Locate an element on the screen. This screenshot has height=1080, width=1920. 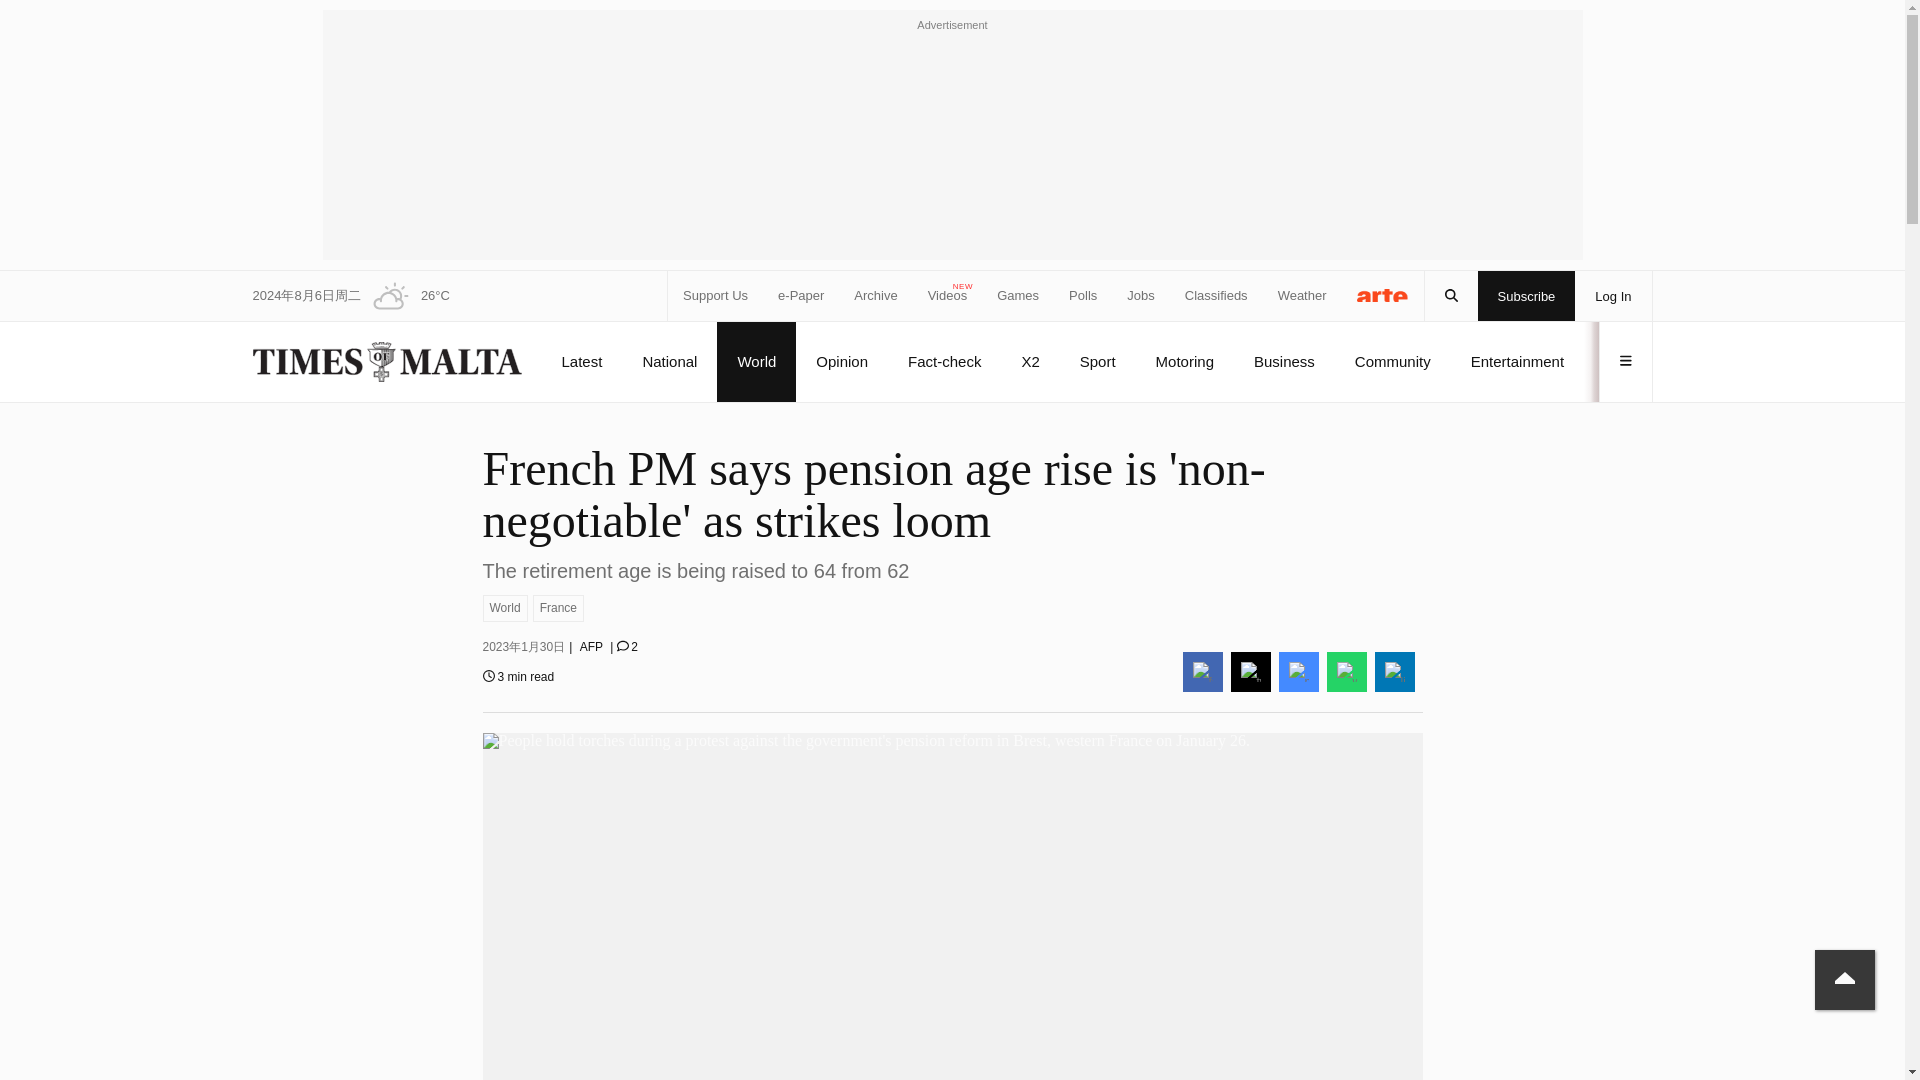
Support Us is located at coordinates (716, 296).